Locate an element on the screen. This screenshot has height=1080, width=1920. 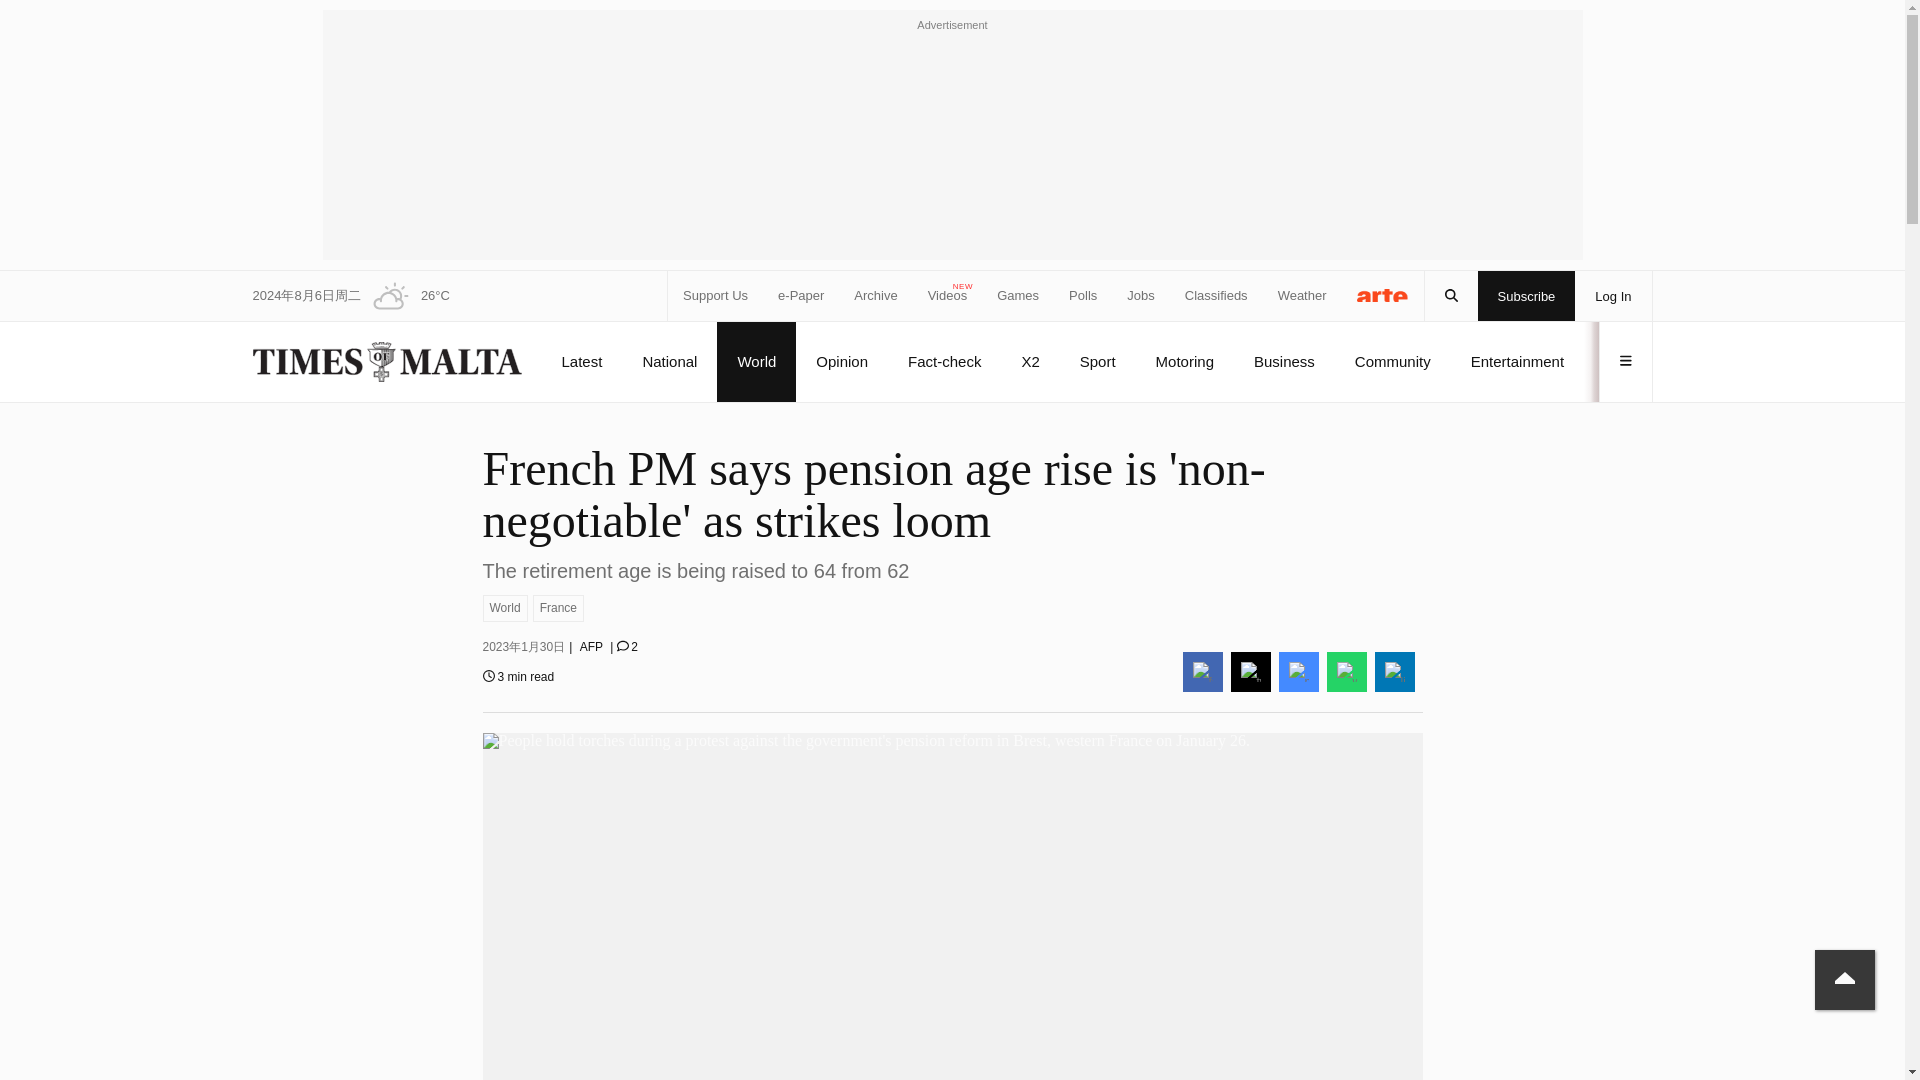
Support Us is located at coordinates (716, 296).